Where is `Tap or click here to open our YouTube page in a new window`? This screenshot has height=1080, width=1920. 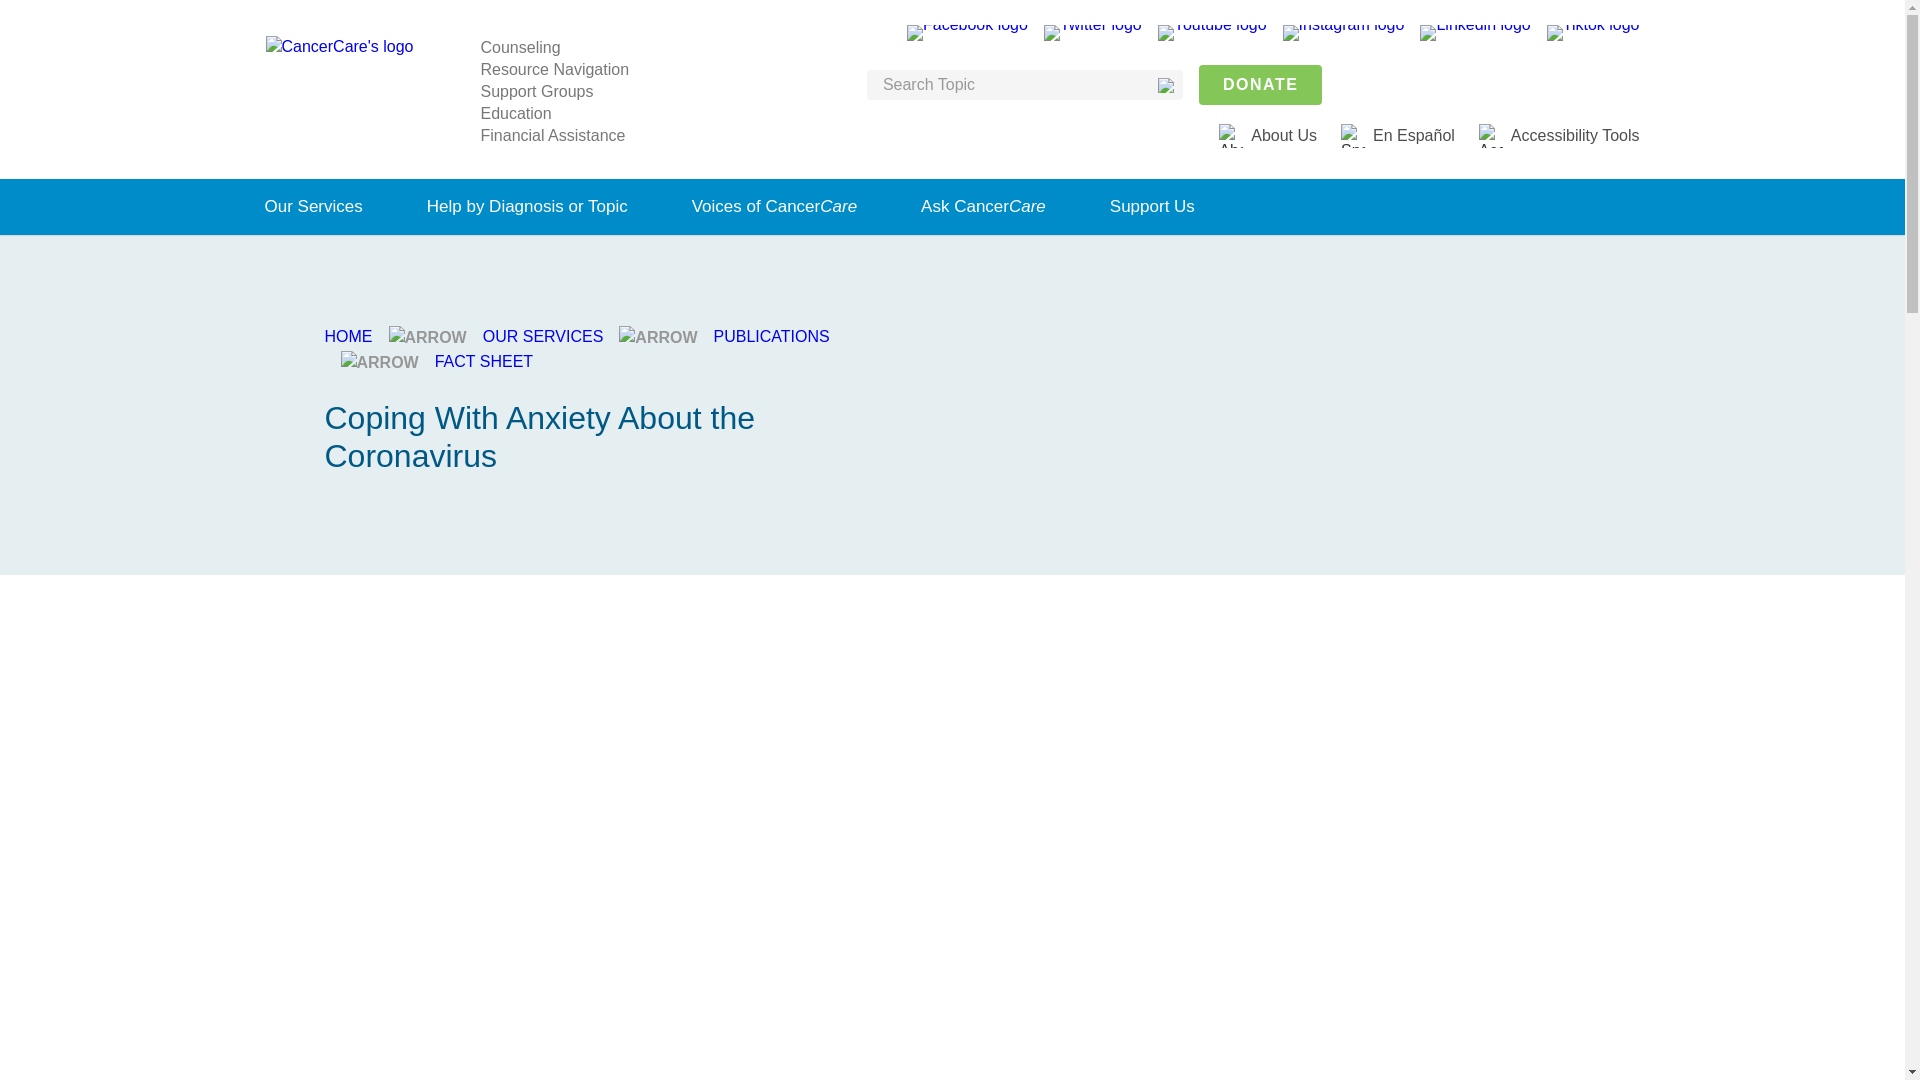
Tap or click here to open our YouTube page in a new window is located at coordinates (1212, 32).